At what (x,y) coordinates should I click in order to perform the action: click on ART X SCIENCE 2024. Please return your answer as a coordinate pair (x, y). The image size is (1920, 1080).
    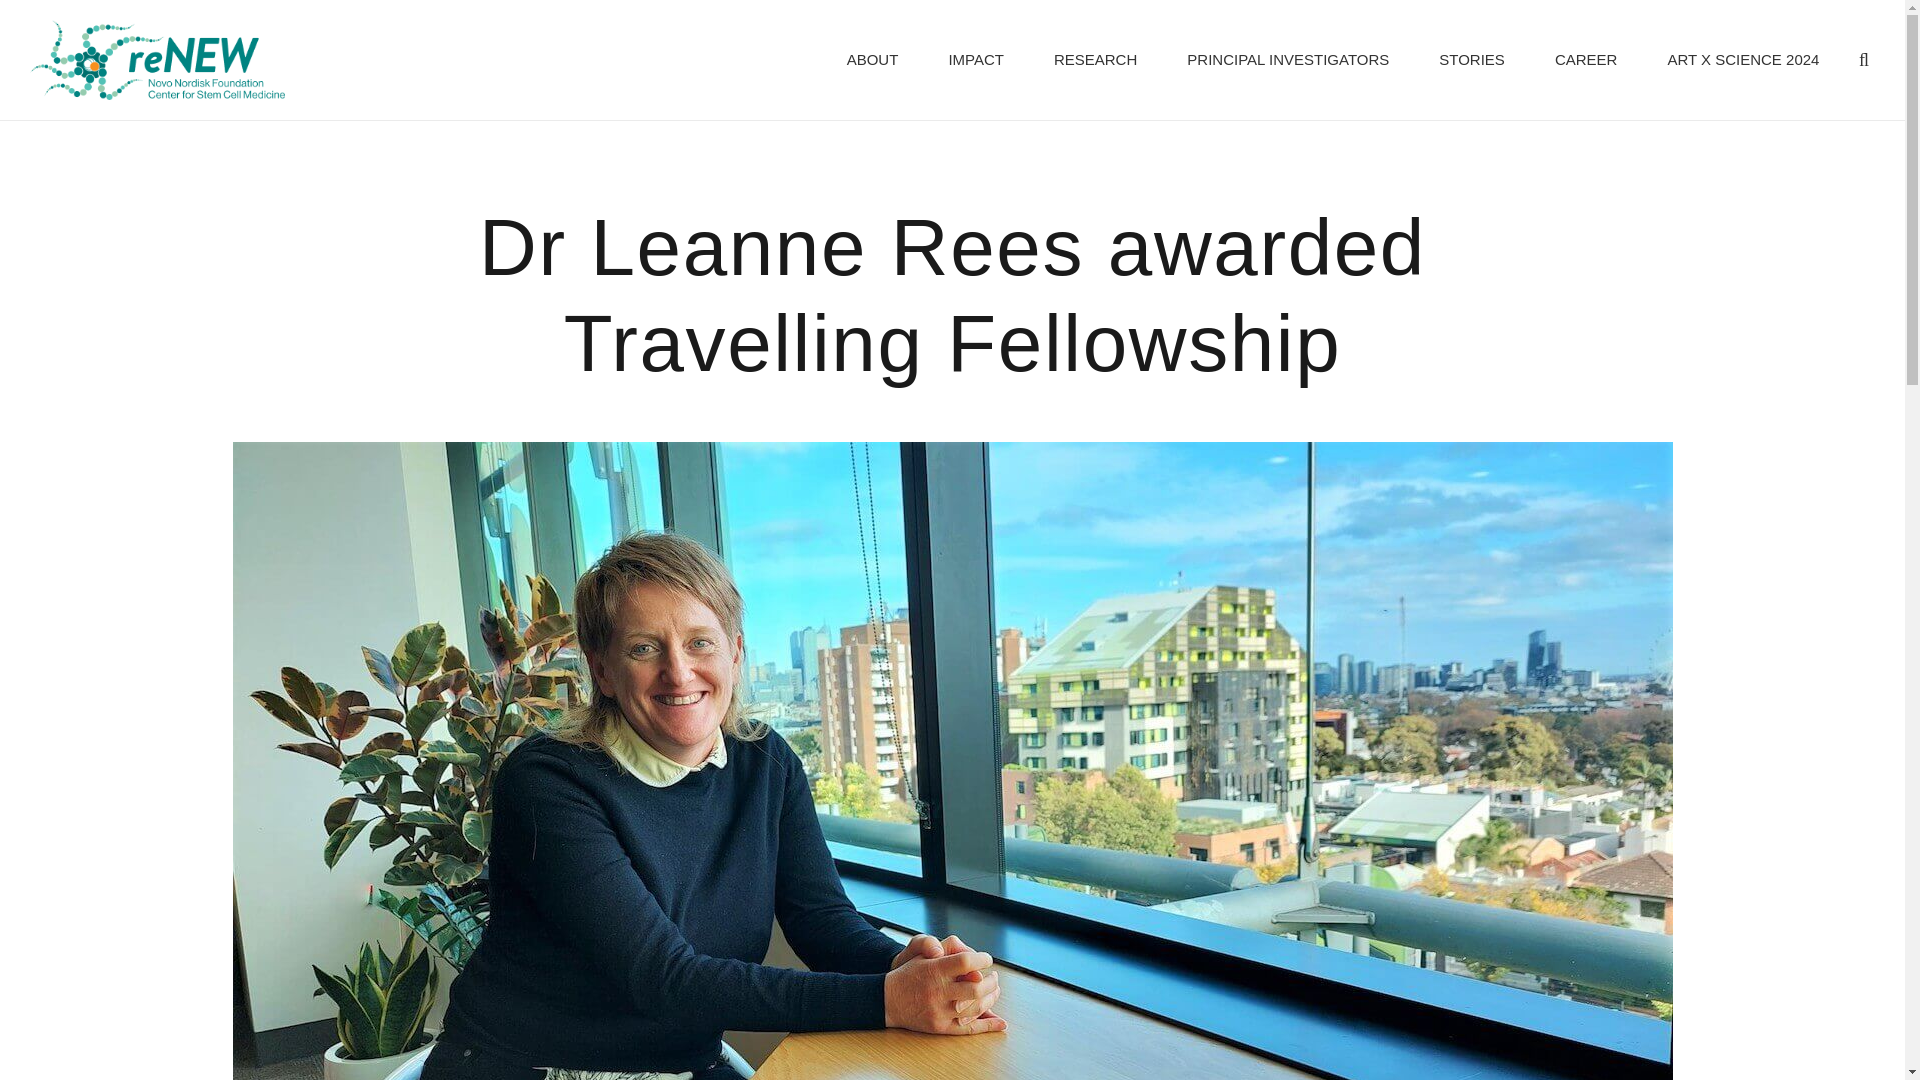
    Looking at the image, I should click on (1742, 60).